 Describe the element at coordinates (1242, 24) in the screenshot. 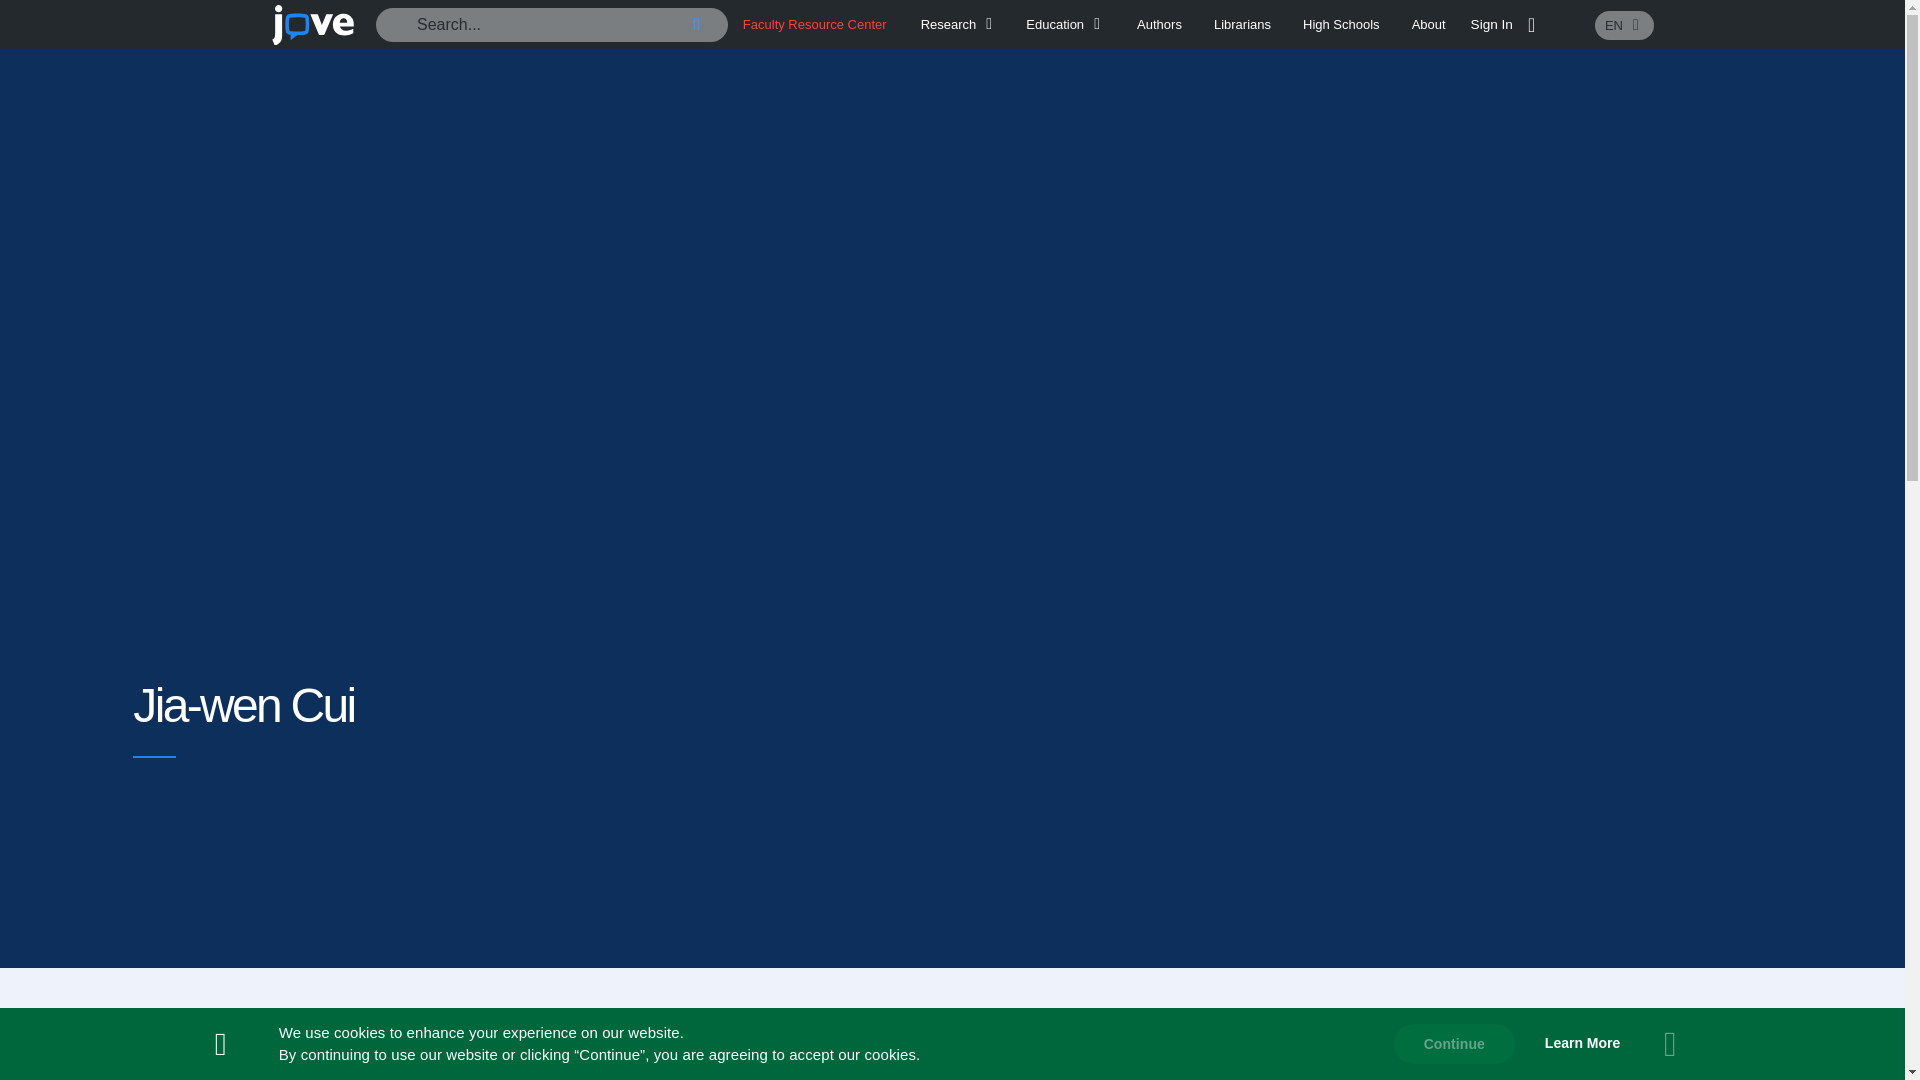

I see `Librarians` at that location.